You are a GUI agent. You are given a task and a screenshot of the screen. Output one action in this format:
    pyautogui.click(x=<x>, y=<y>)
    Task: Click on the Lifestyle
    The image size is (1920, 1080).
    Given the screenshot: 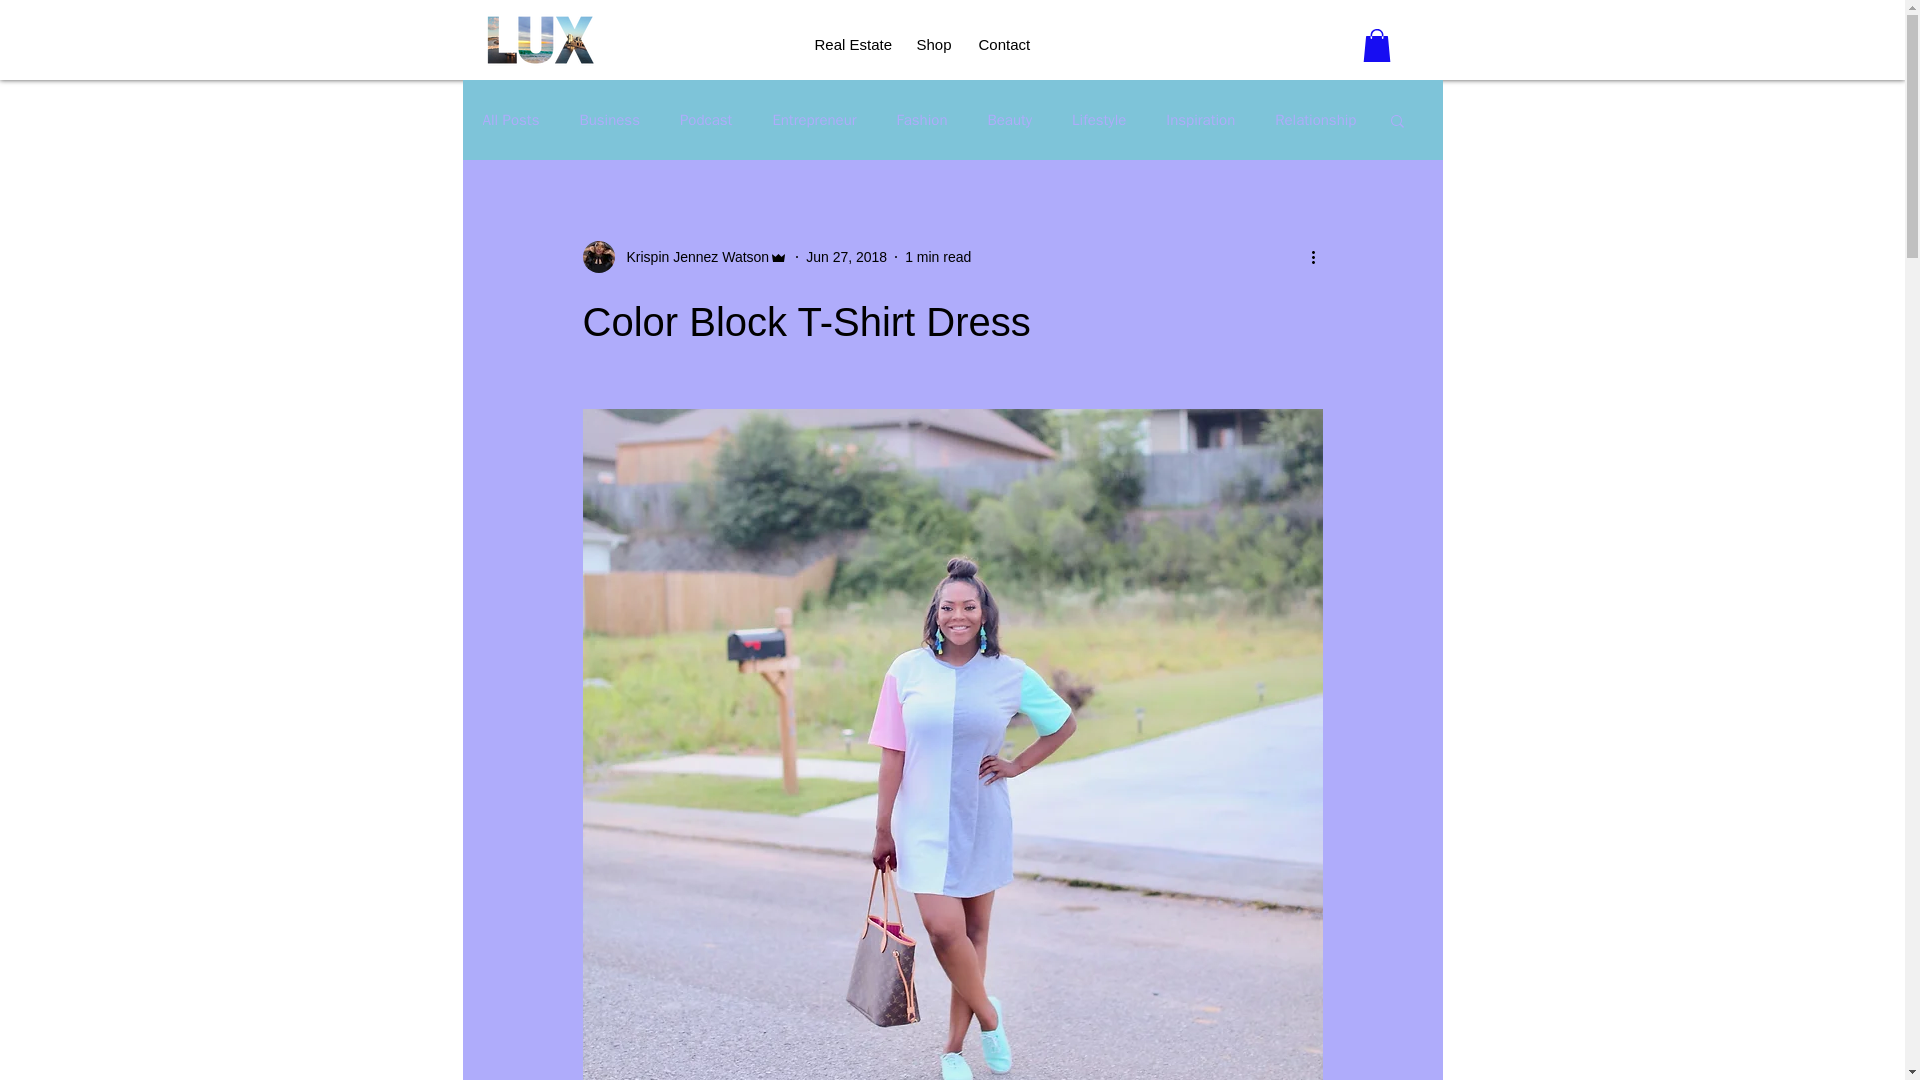 What is the action you would take?
    pyautogui.click(x=1098, y=120)
    